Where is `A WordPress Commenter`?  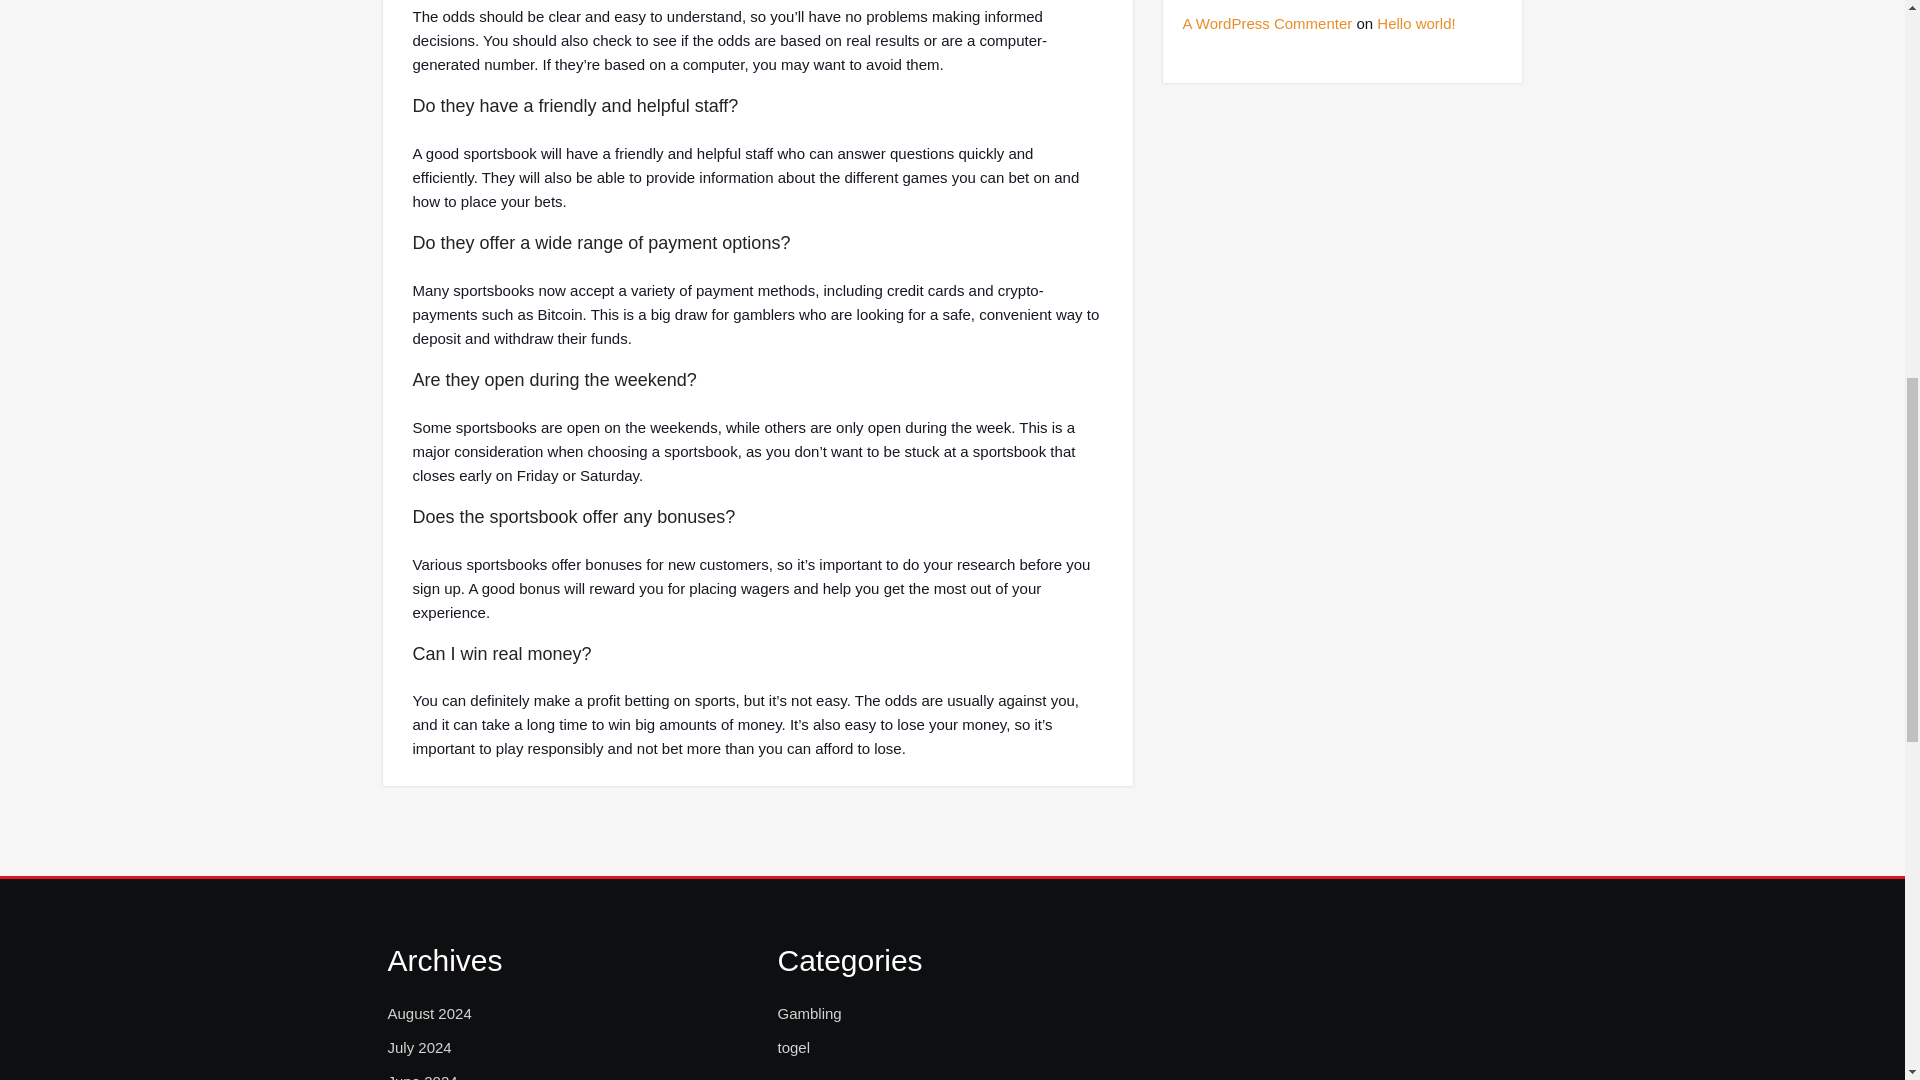
A WordPress Commenter is located at coordinates (1266, 24).